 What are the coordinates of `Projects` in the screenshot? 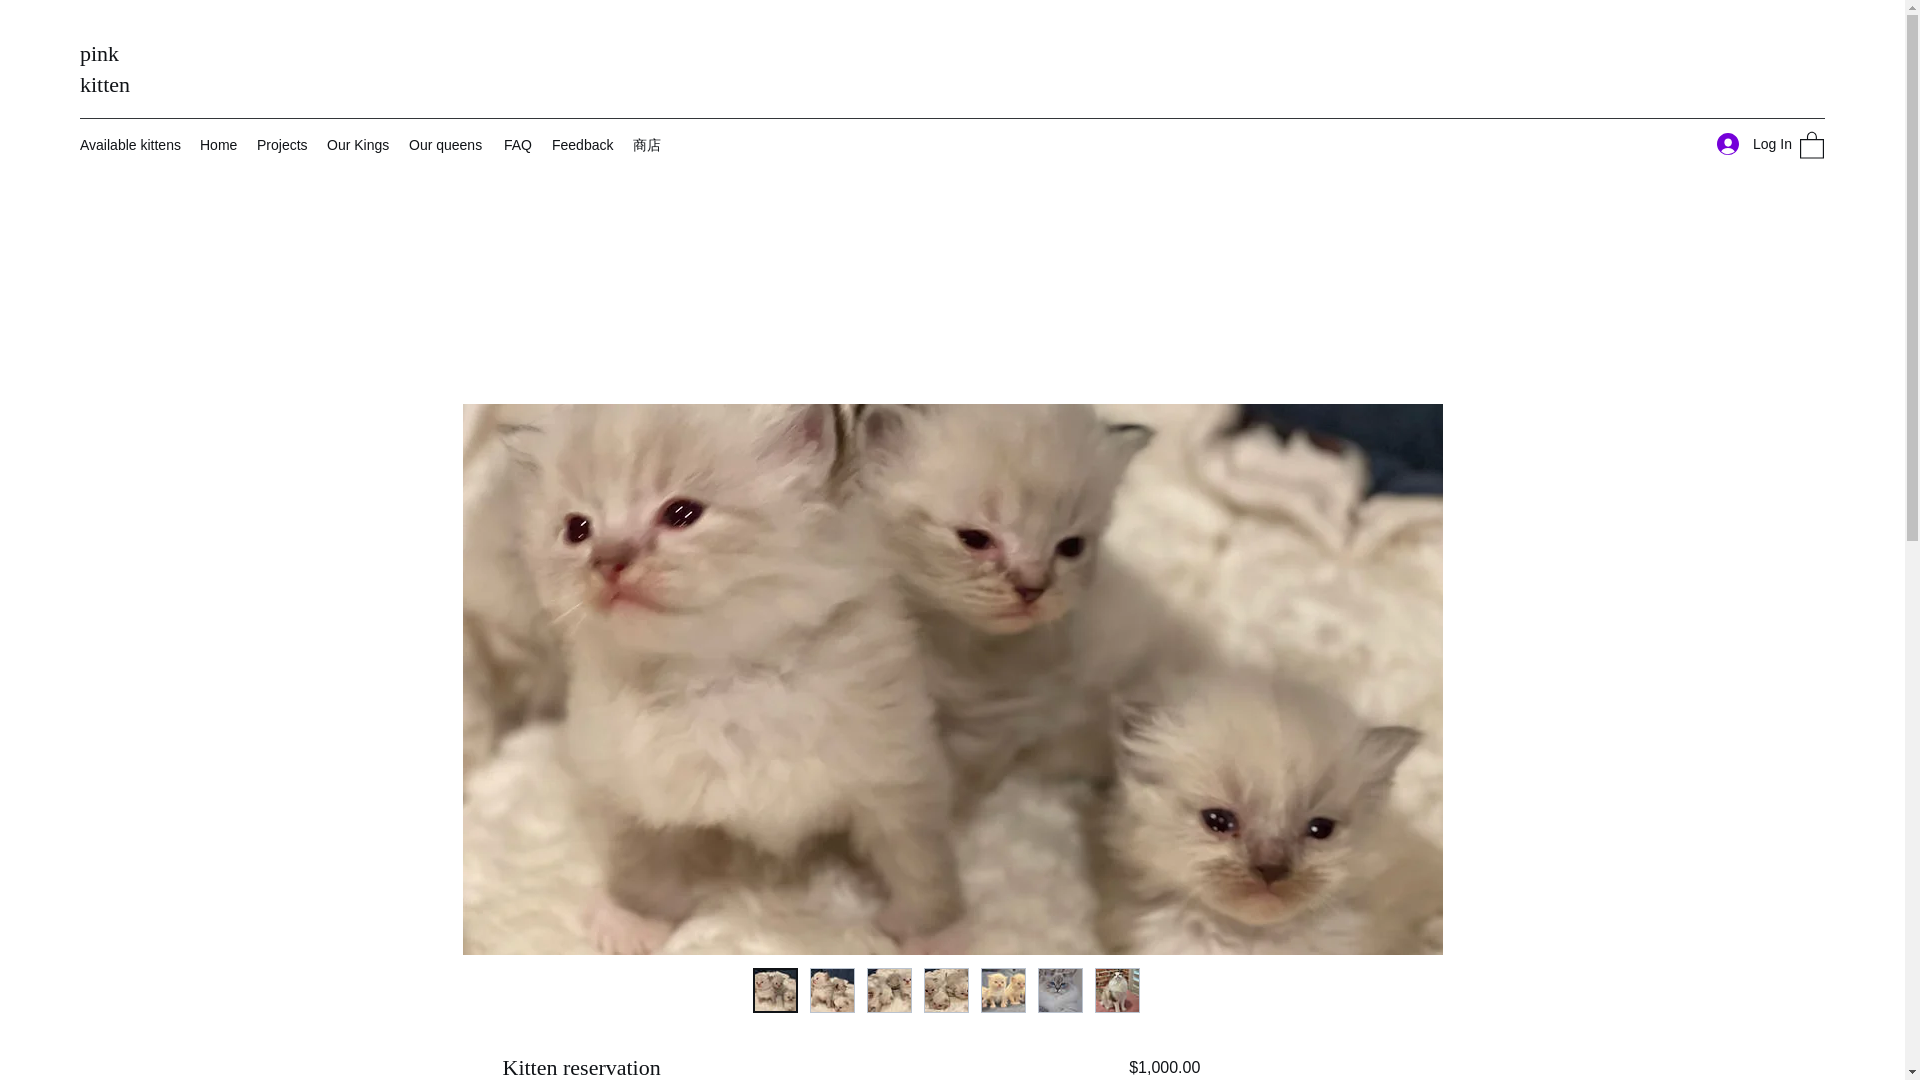 It's located at (282, 144).